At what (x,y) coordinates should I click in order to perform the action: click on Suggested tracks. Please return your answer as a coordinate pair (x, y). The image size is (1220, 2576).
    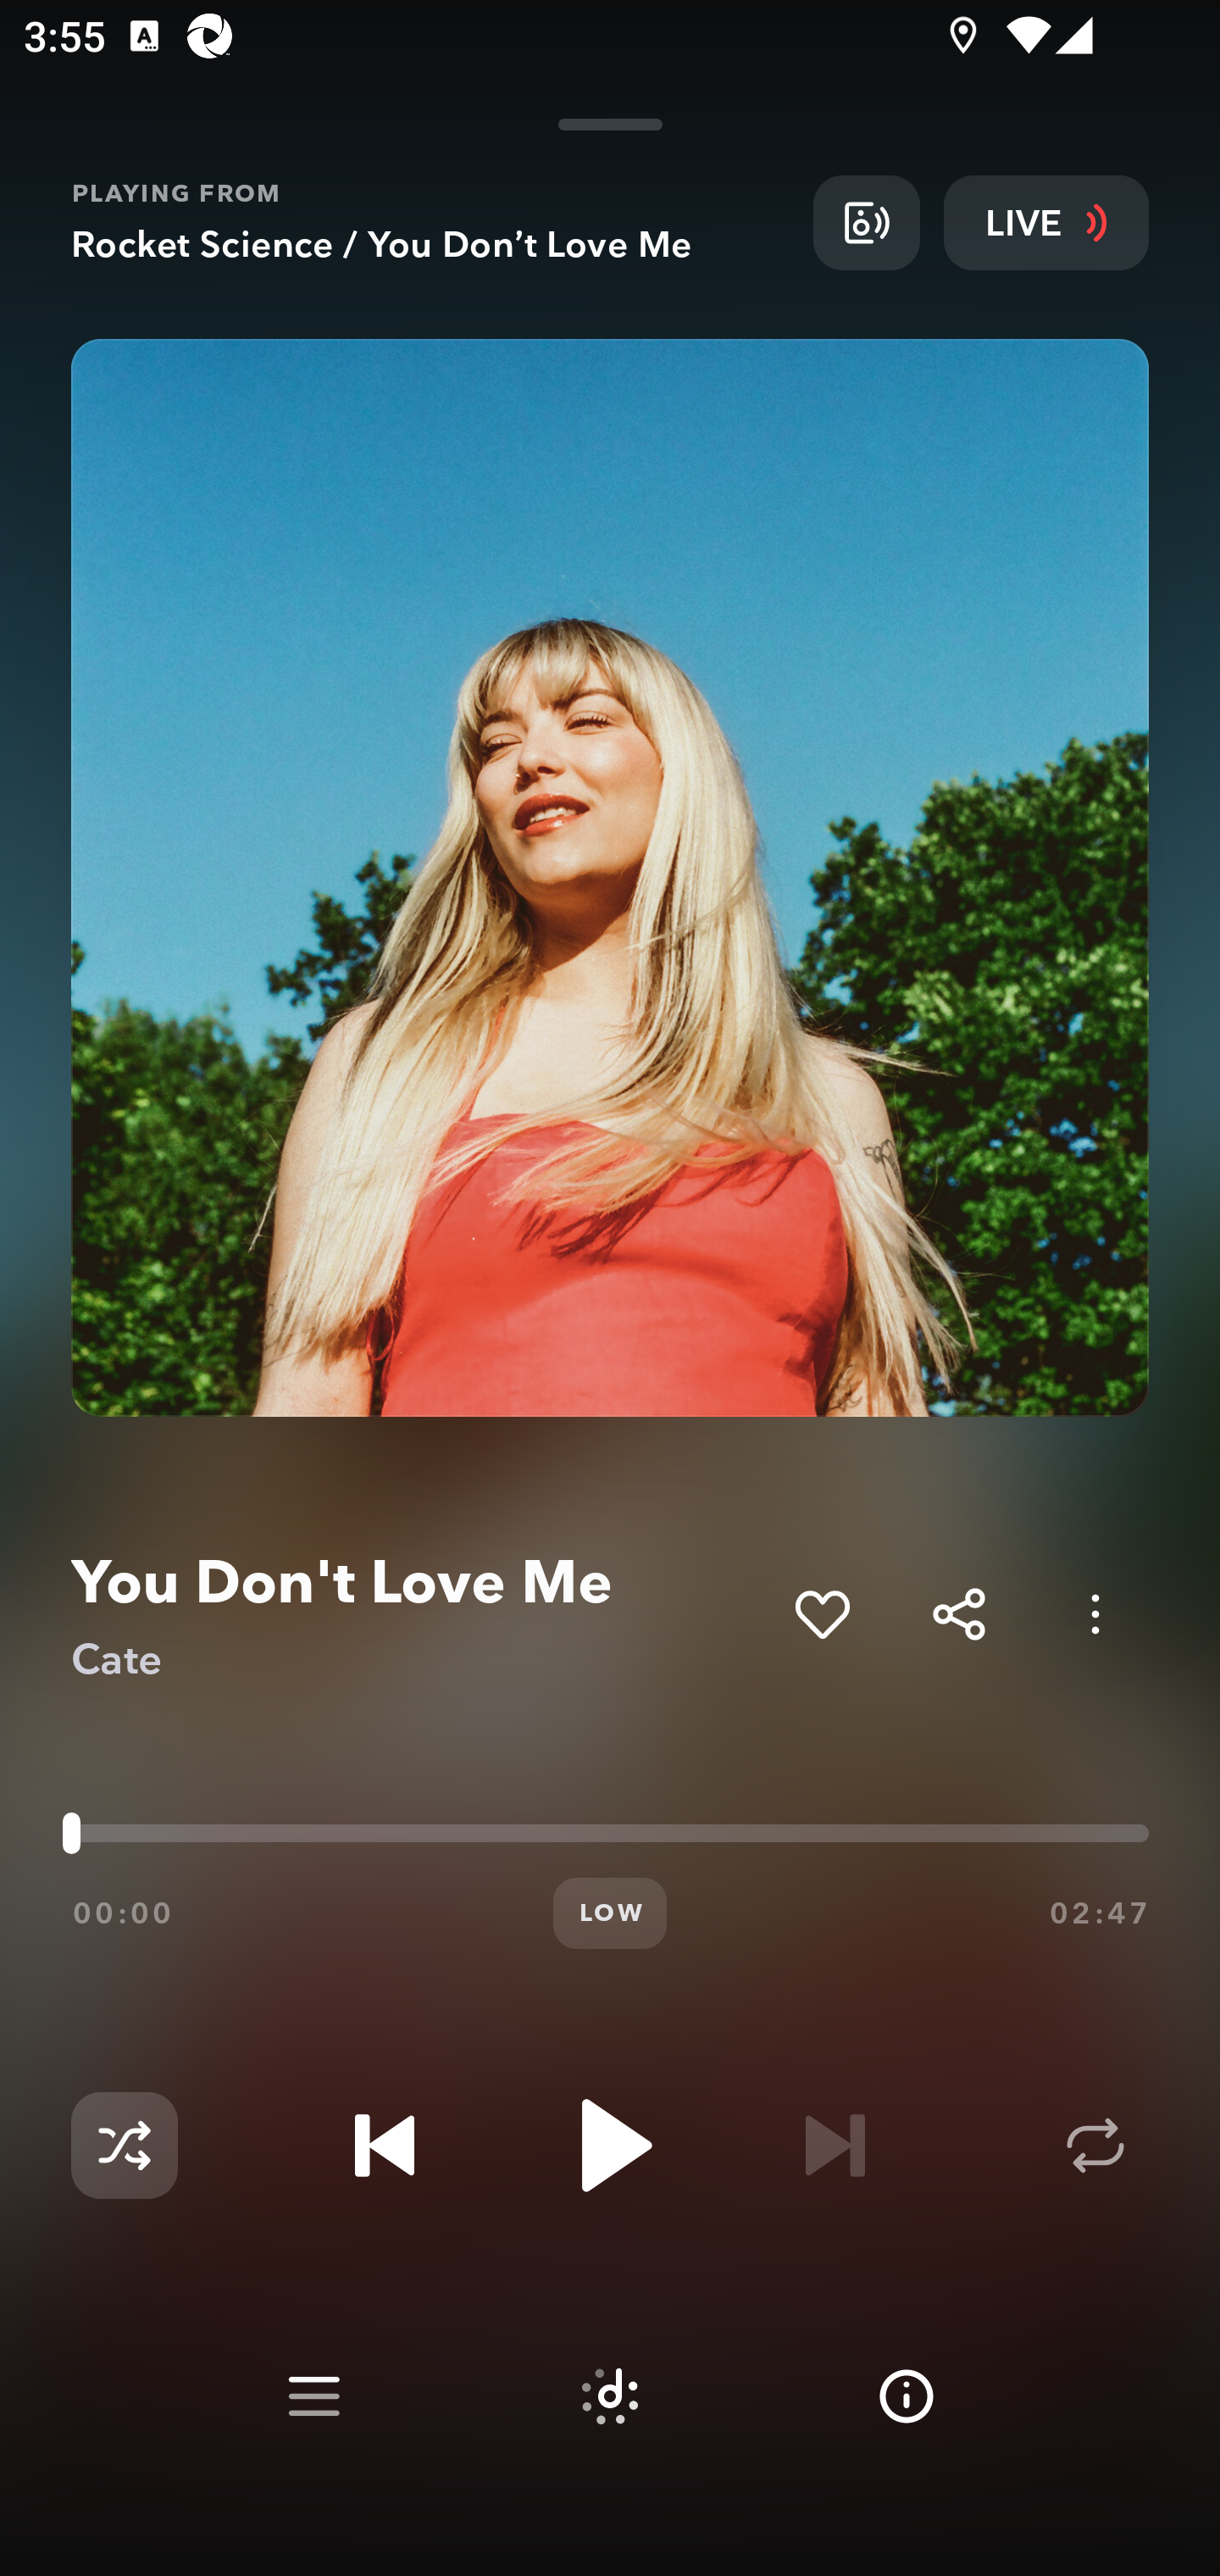
    Looking at the image, I should click on (610, 2396).